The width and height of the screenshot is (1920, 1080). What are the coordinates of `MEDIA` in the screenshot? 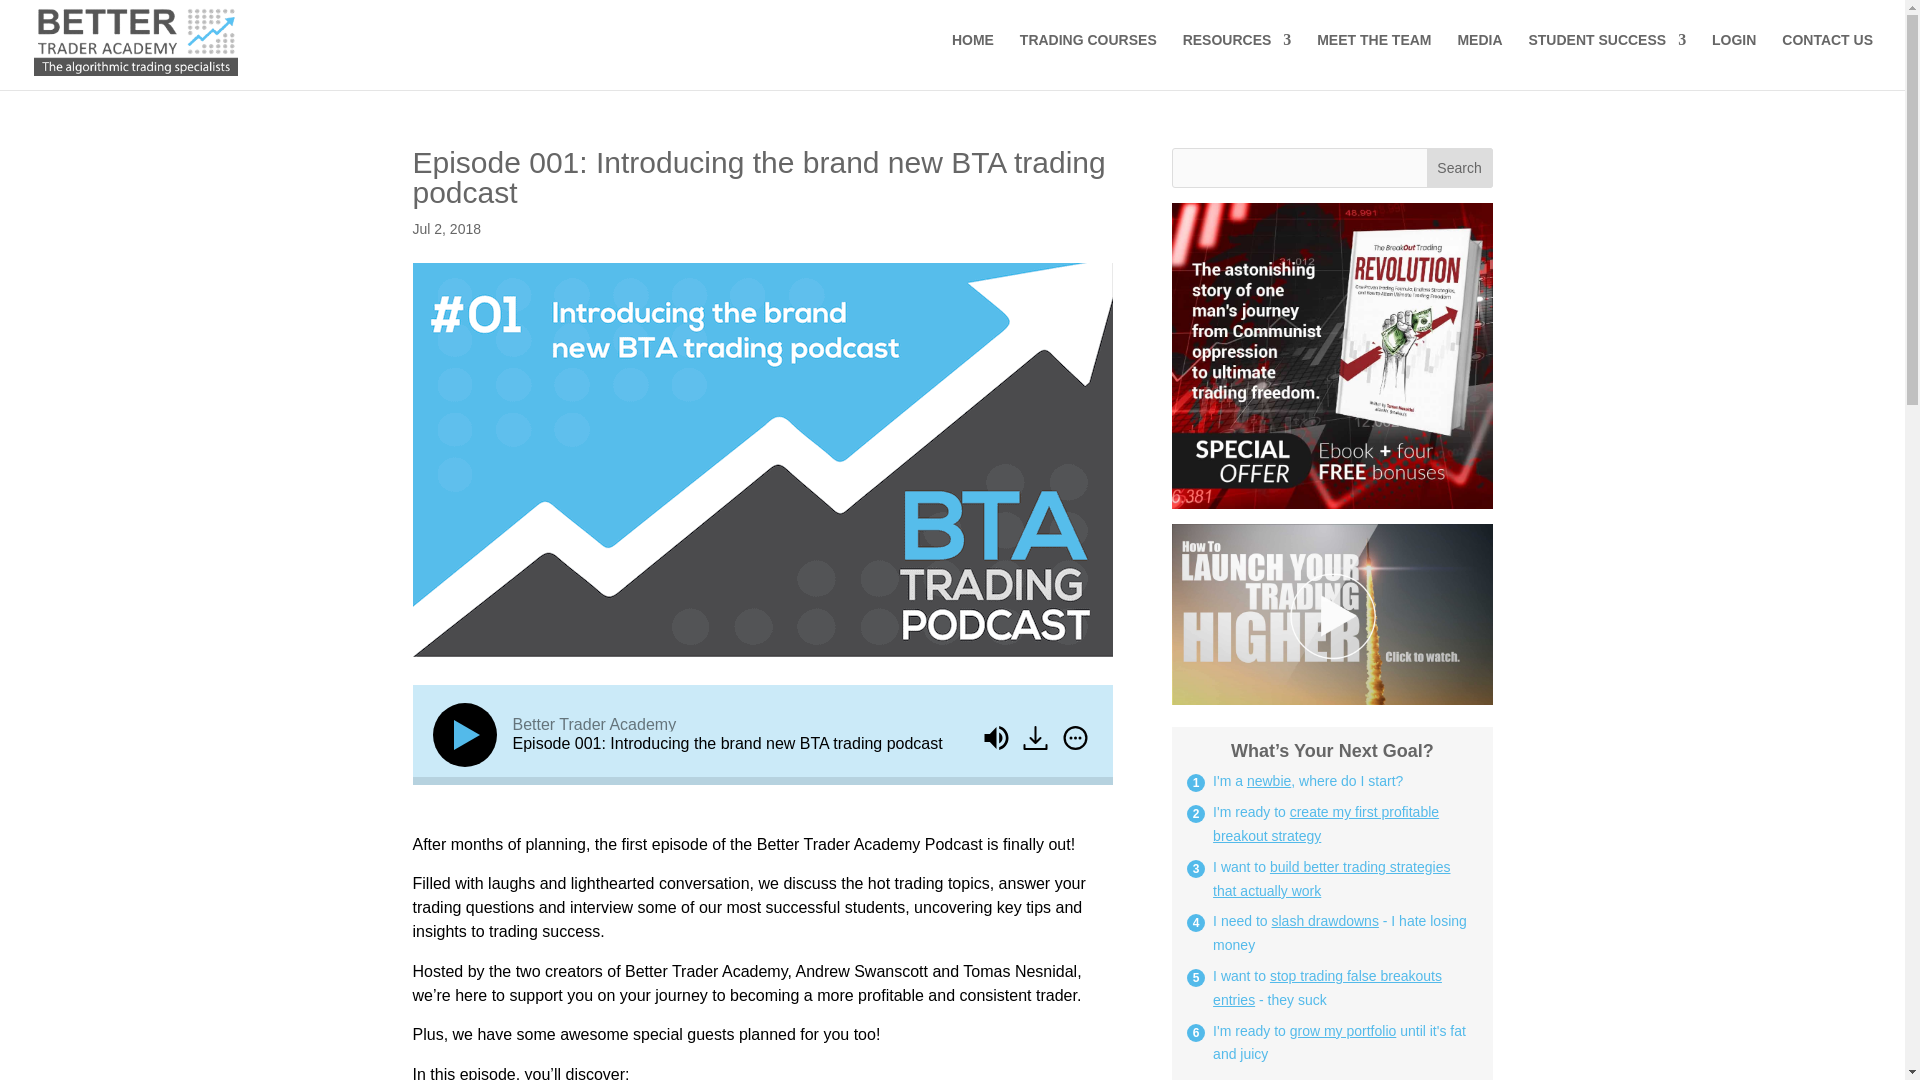 It's located at (1479, 56).